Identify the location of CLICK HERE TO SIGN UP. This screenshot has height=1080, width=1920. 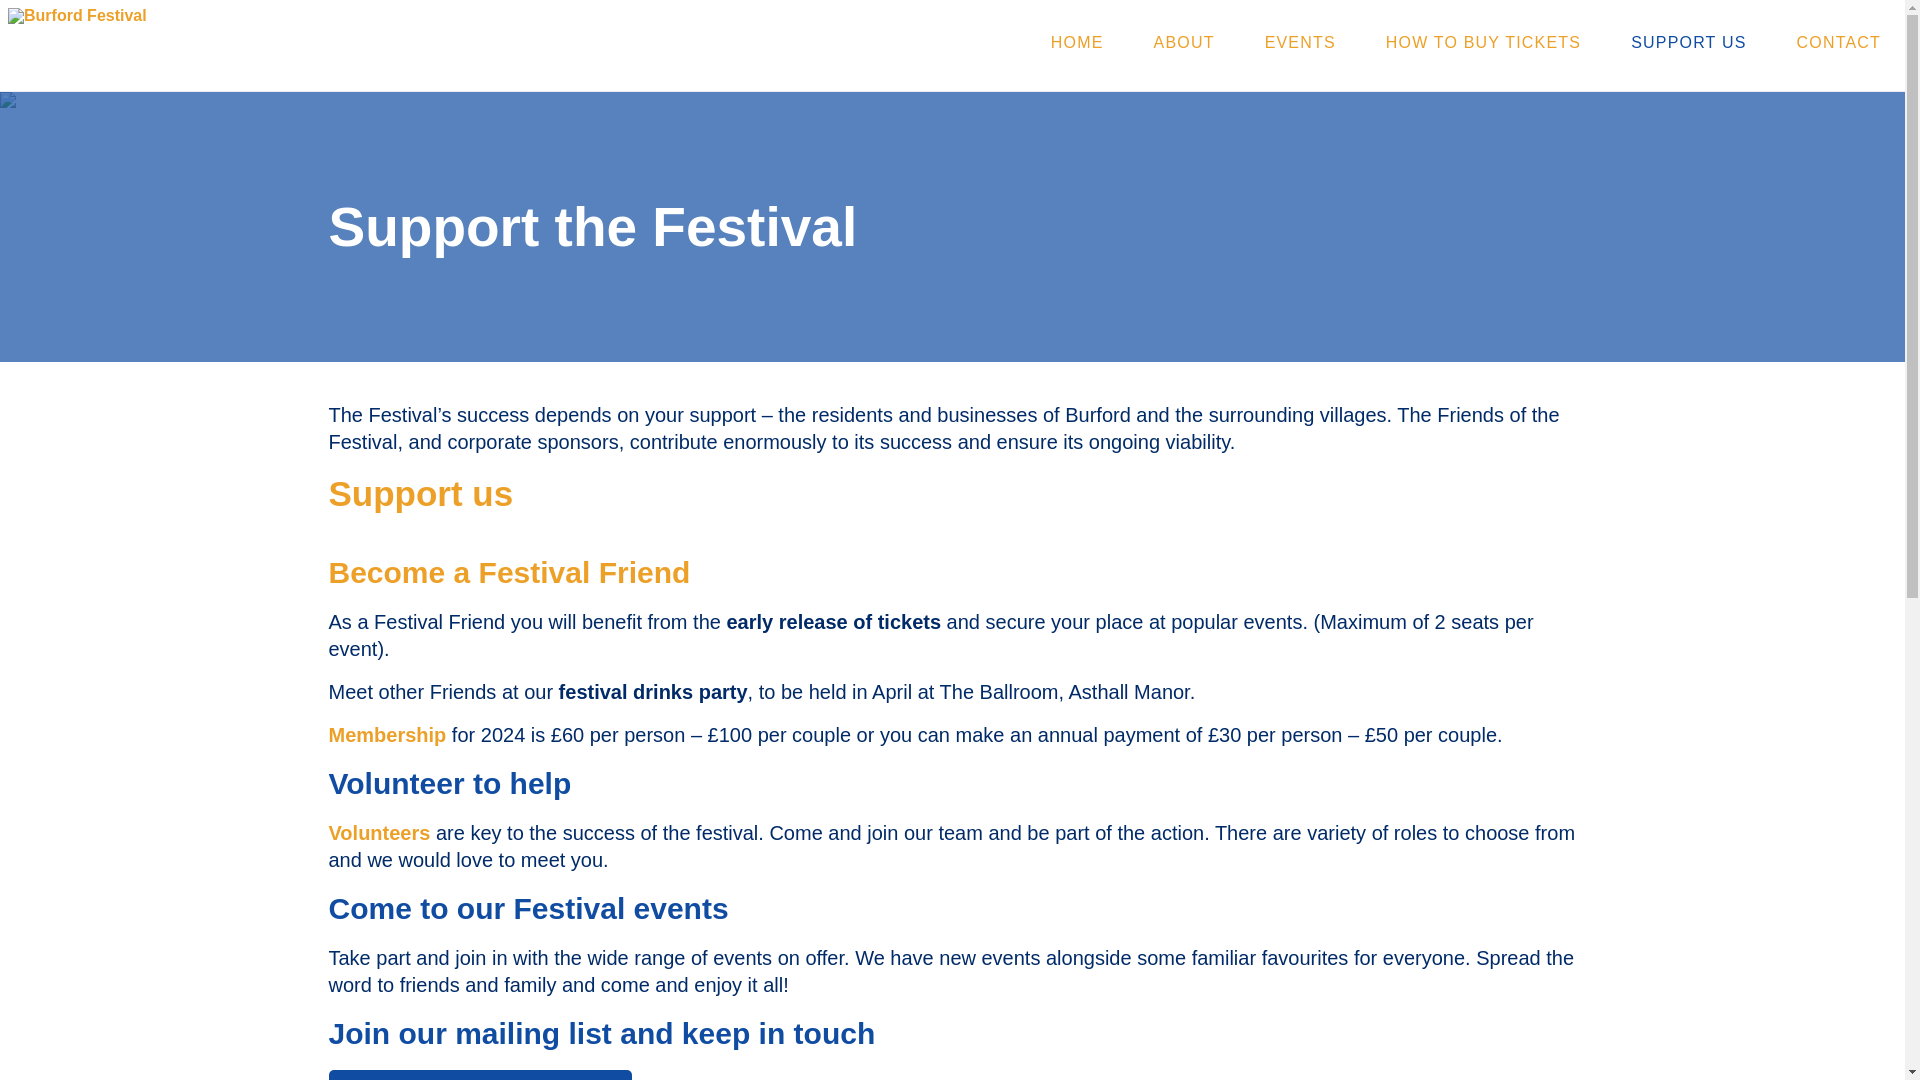
(480, 1075).